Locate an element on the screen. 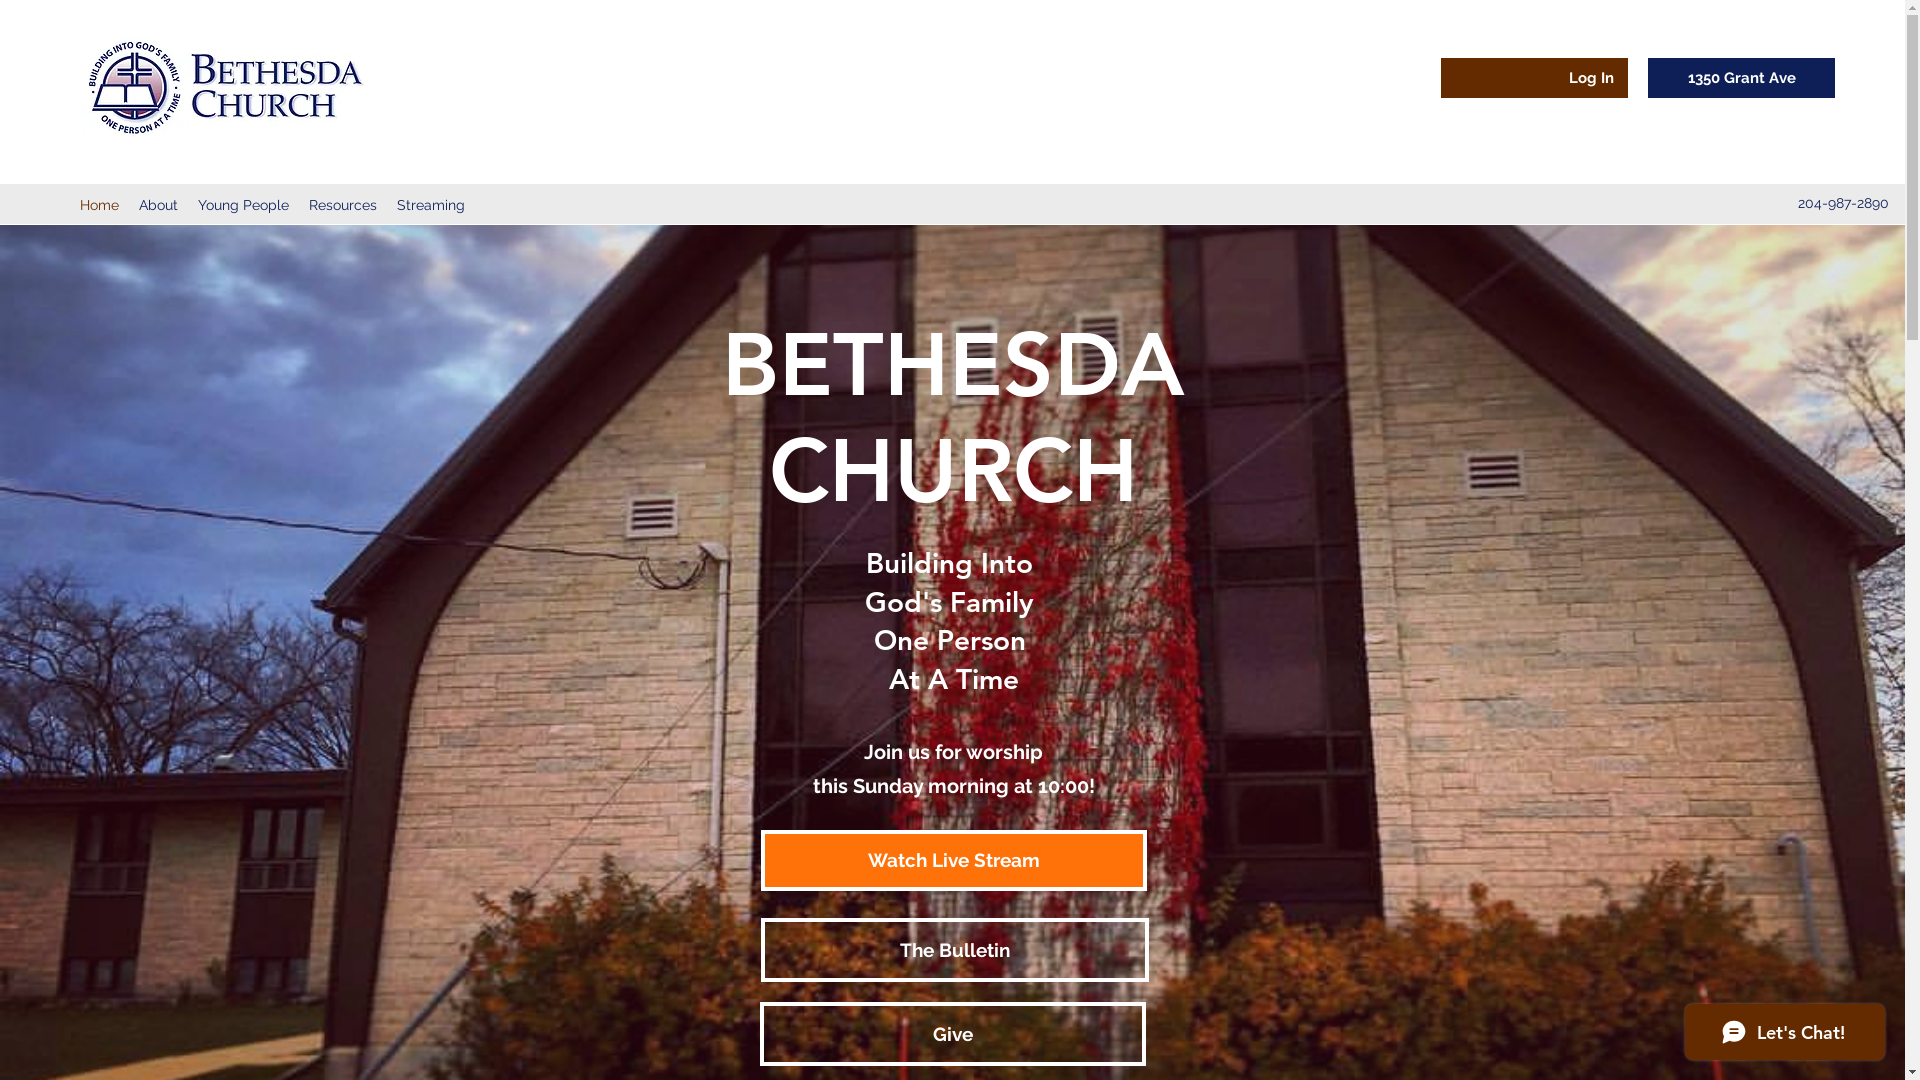 Image resolution: width=1920 pixels, height=1080 pixels. Give is located at coordinates (953, 1034).